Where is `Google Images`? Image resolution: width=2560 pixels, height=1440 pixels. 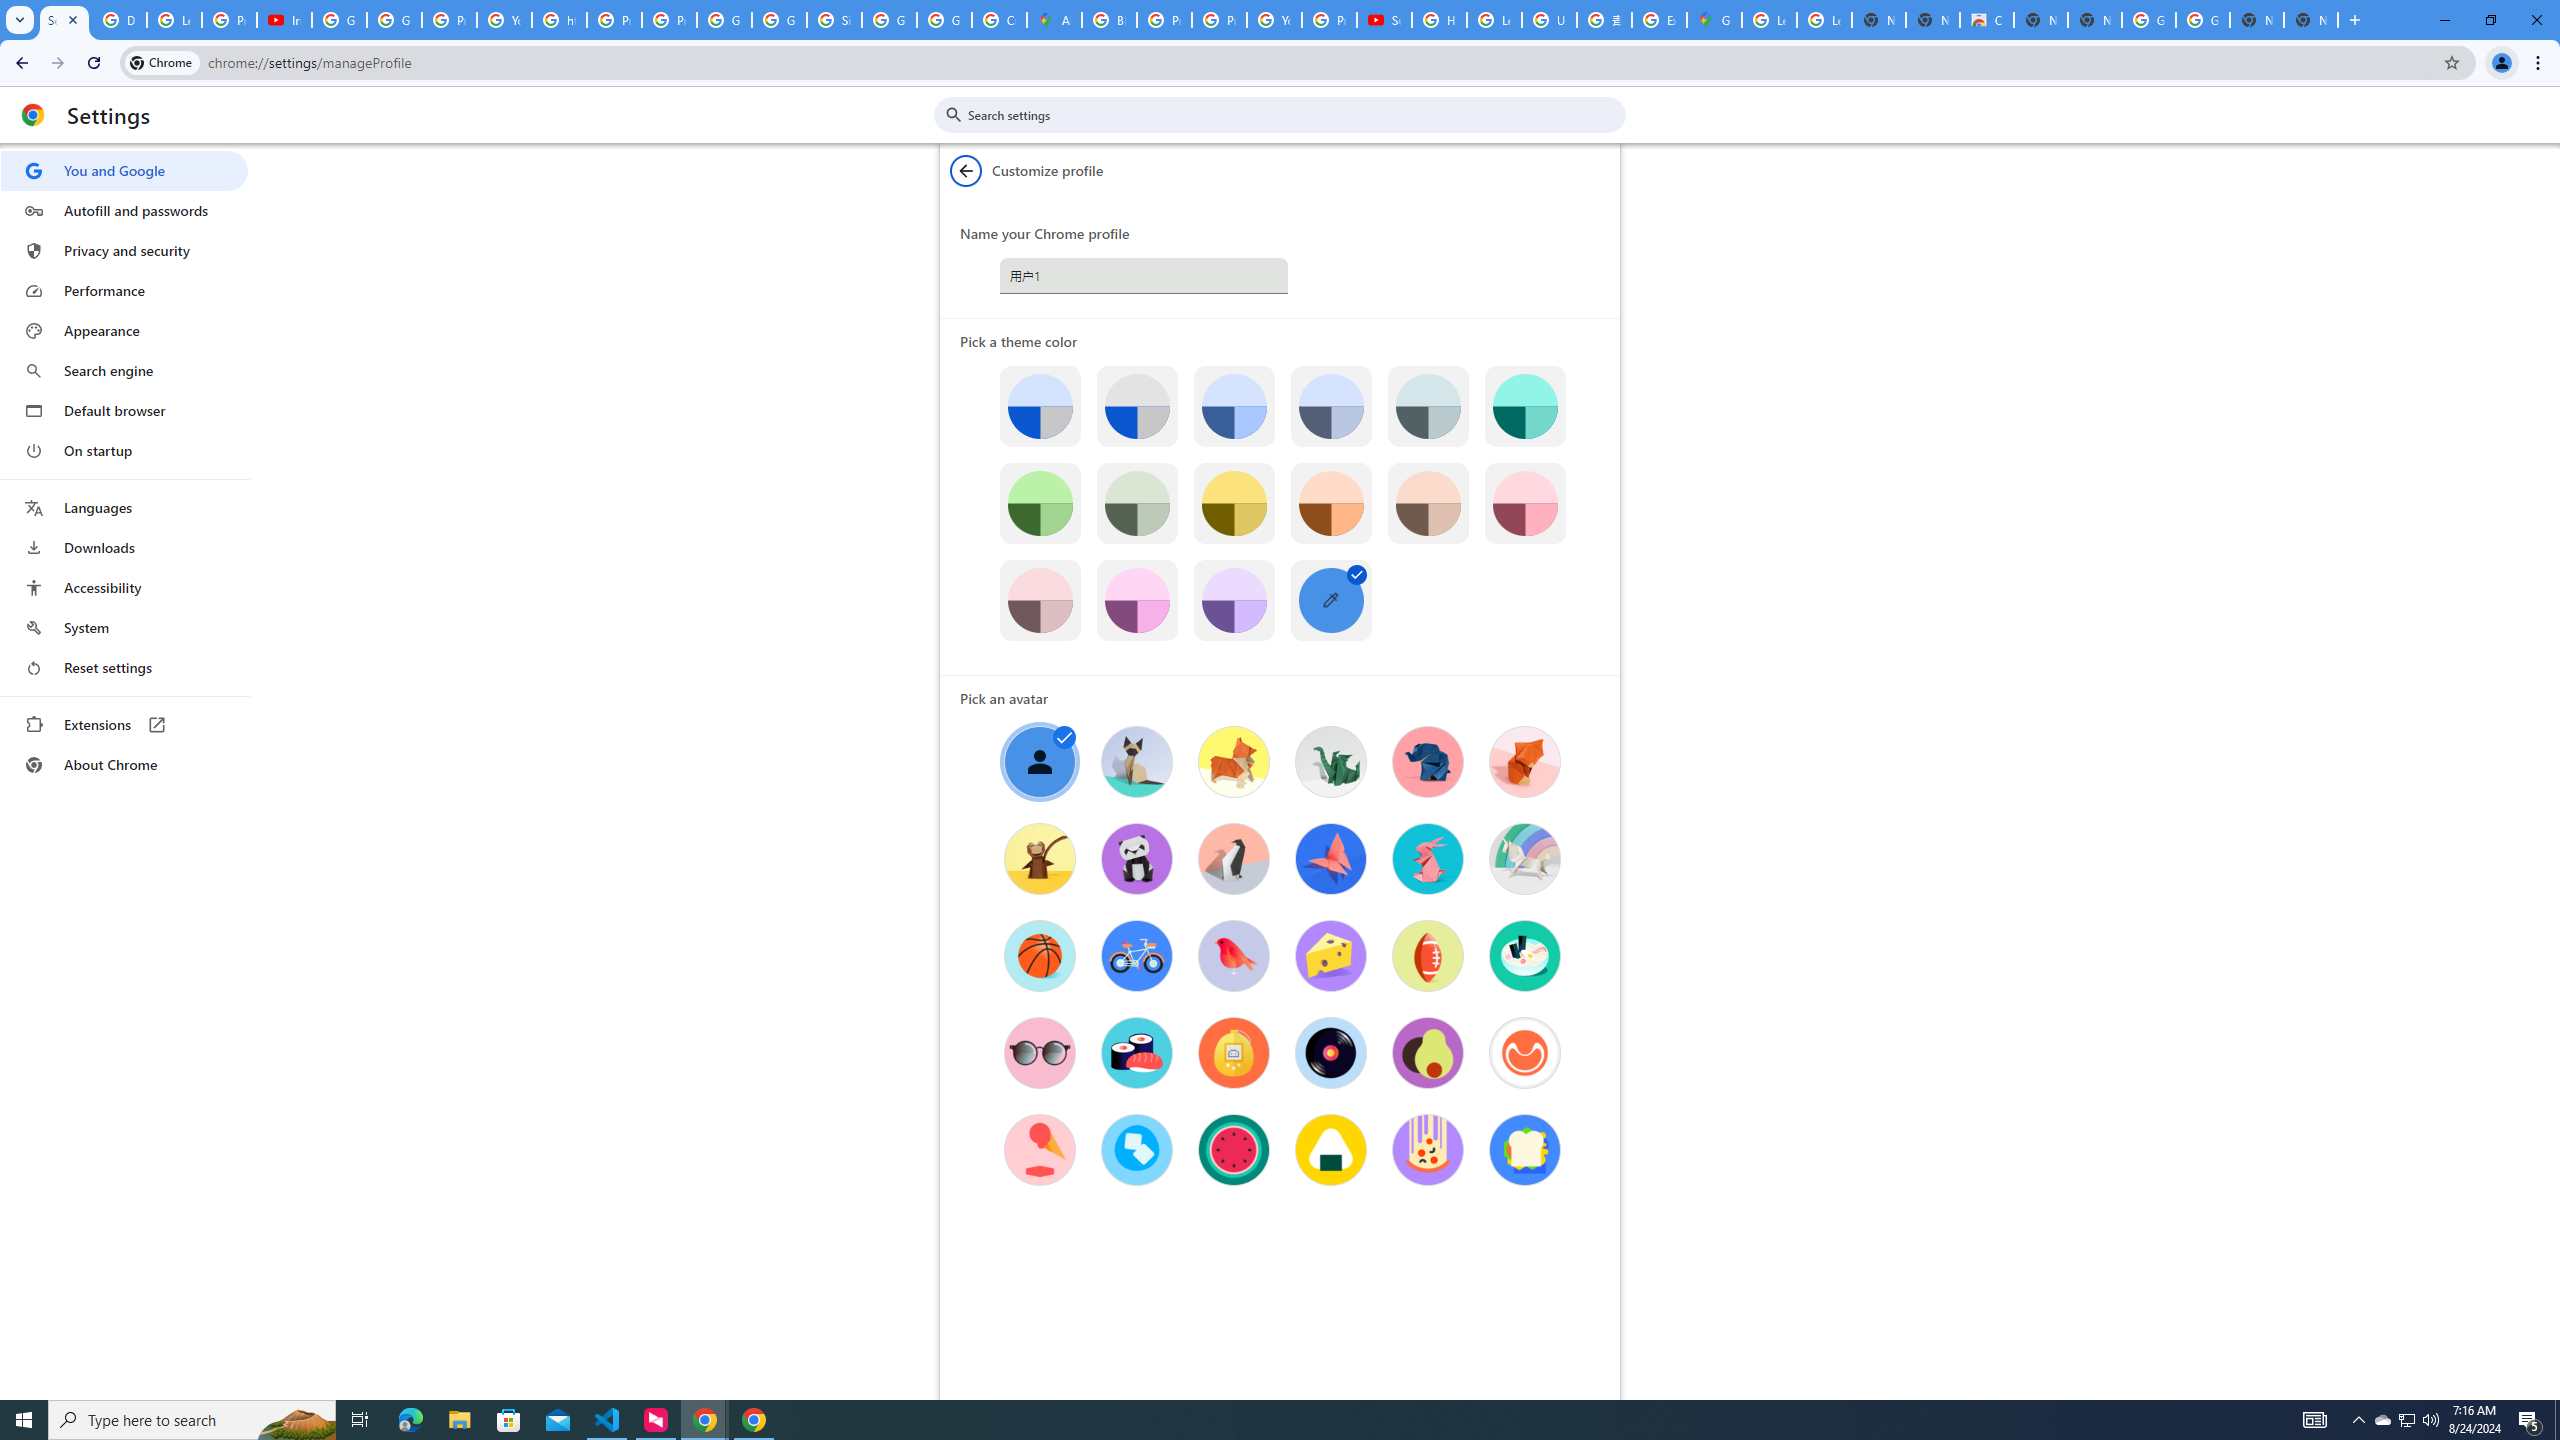 Google Images is located at coordinates (2202, 20).